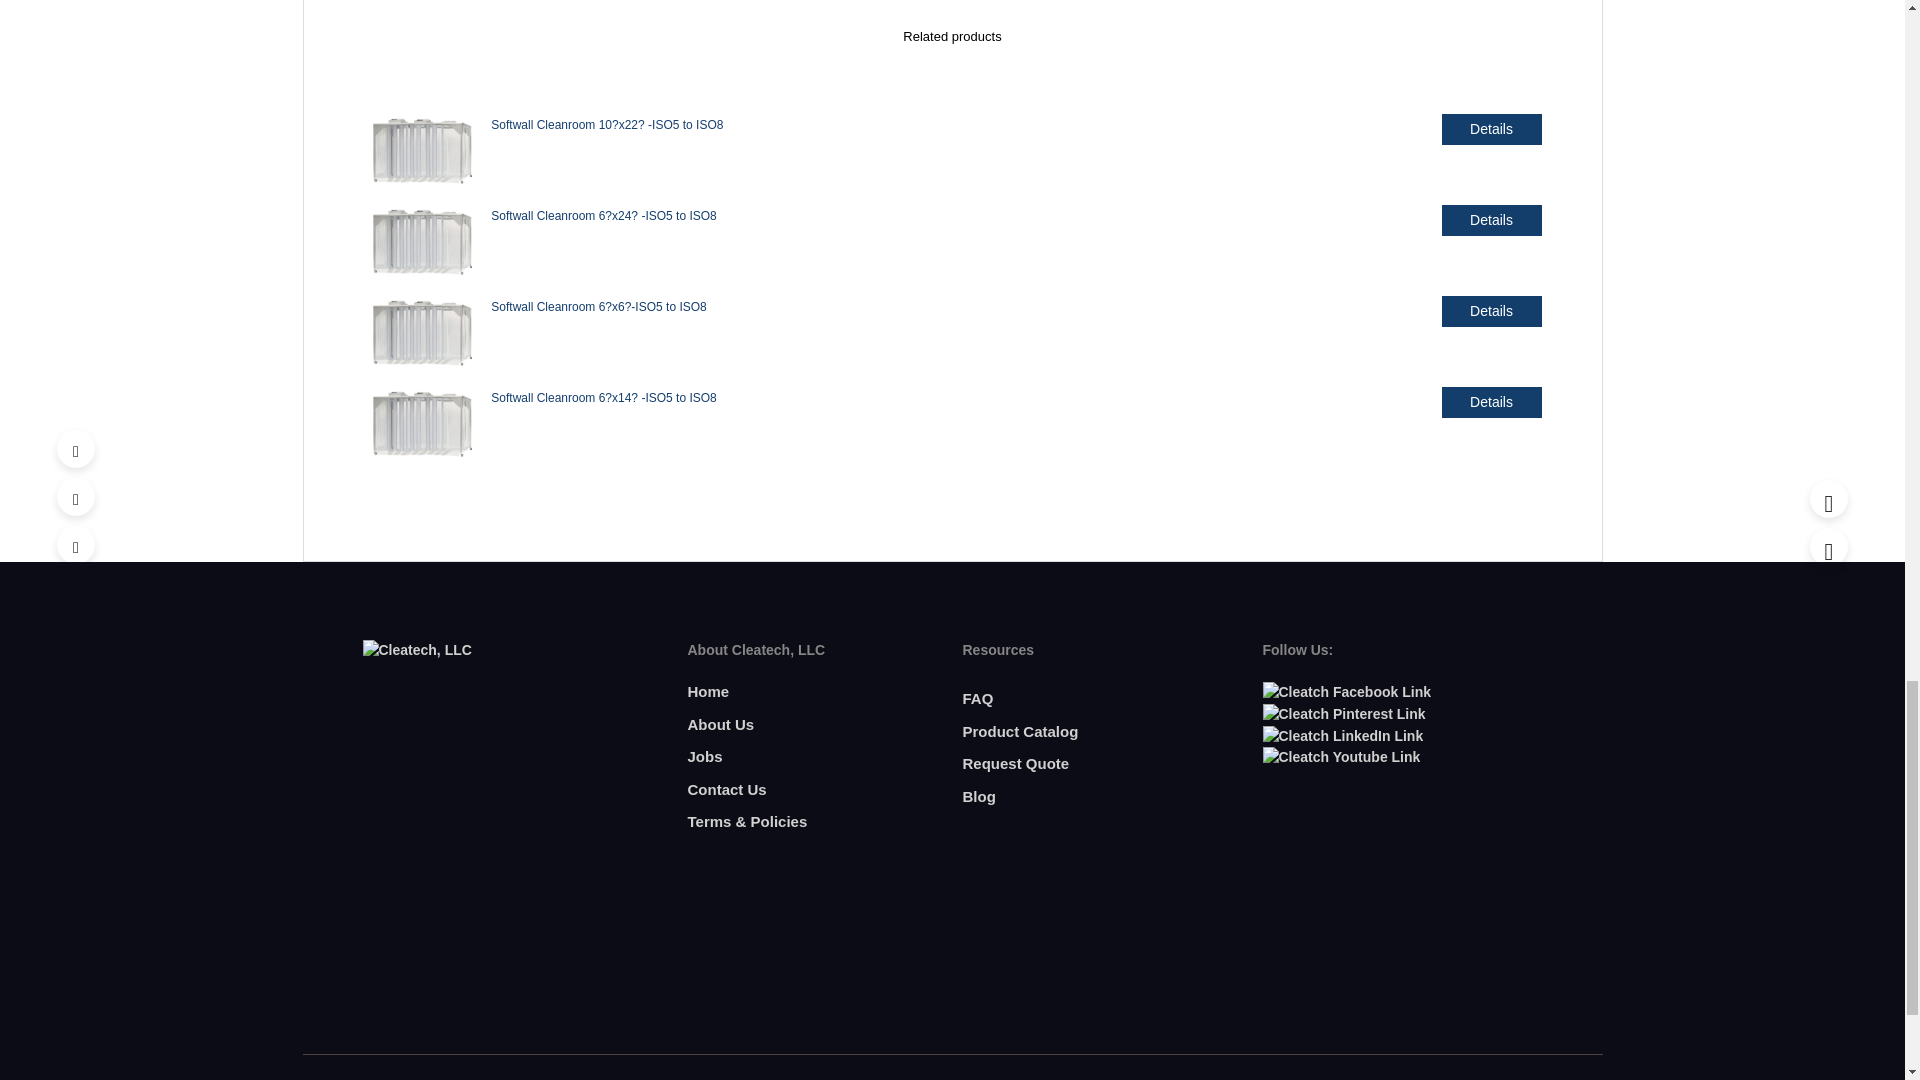  Describe the element at coordinates (1491, 220) in the screenshot. I see `Details` at that location.